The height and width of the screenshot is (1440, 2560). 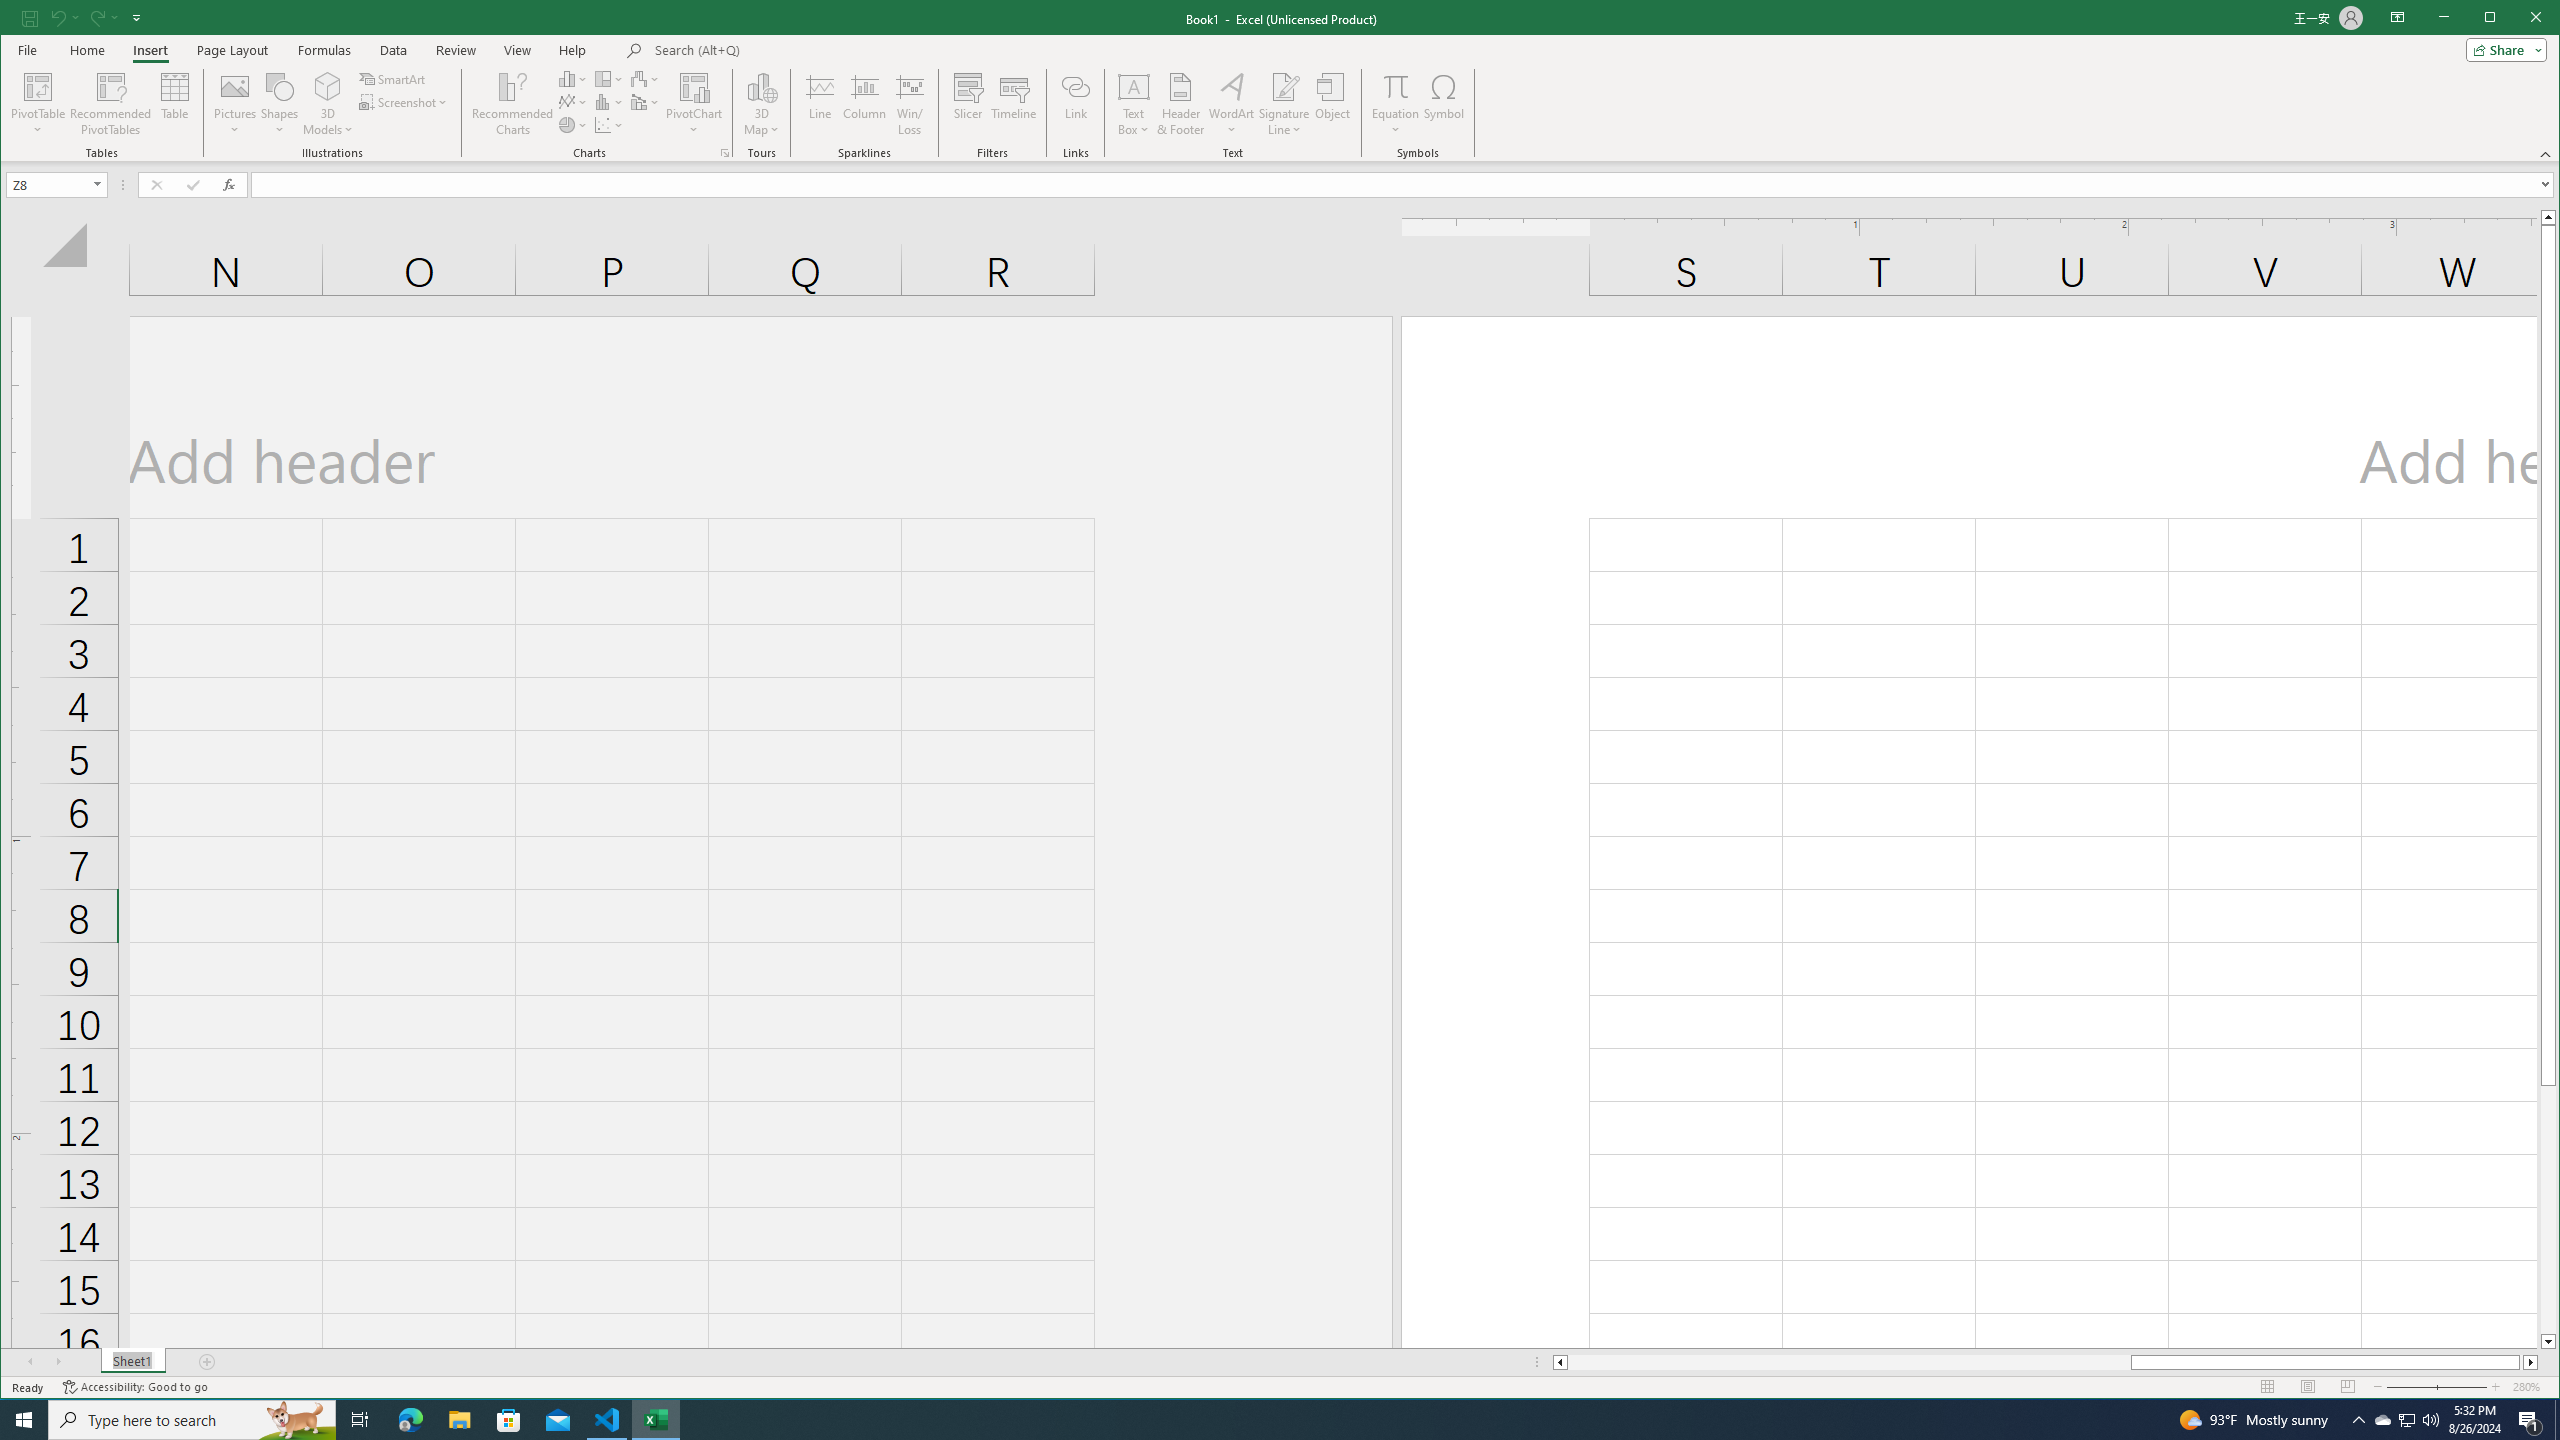 What do you see at coordinates (192, 1420) in the screenshot?
I see `Type here to search` at bounding box center [192, 1420].